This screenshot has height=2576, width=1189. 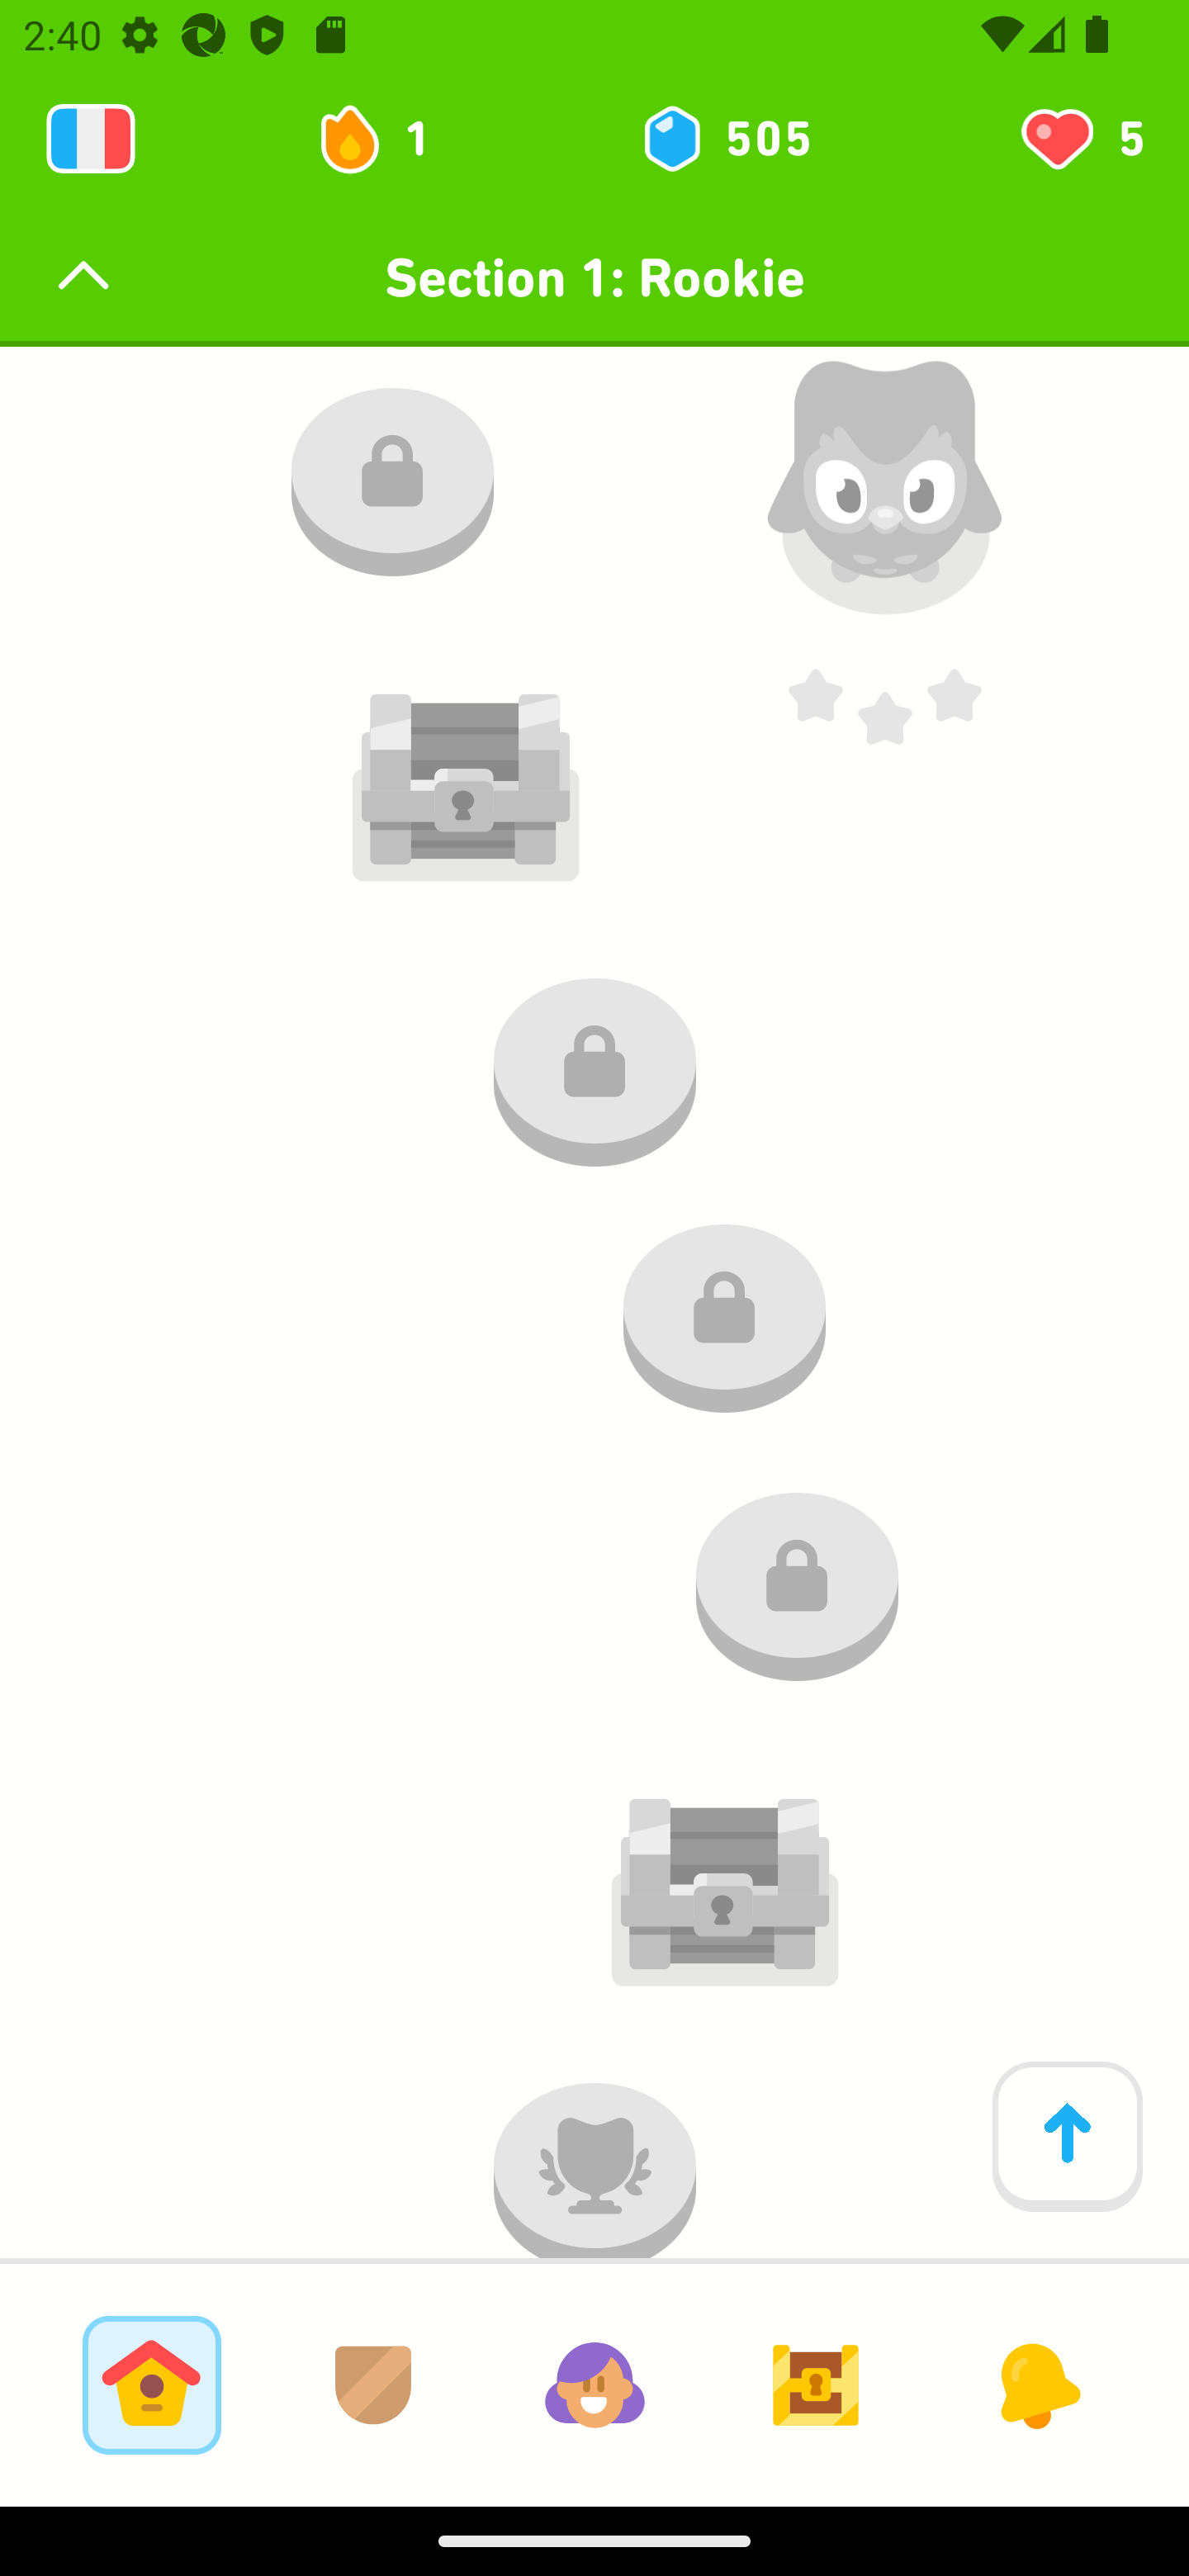 What do you see at coordinates (594, 2384) in the screenshot?
I see `Profile Tab` at bounding box center [594, 2384].